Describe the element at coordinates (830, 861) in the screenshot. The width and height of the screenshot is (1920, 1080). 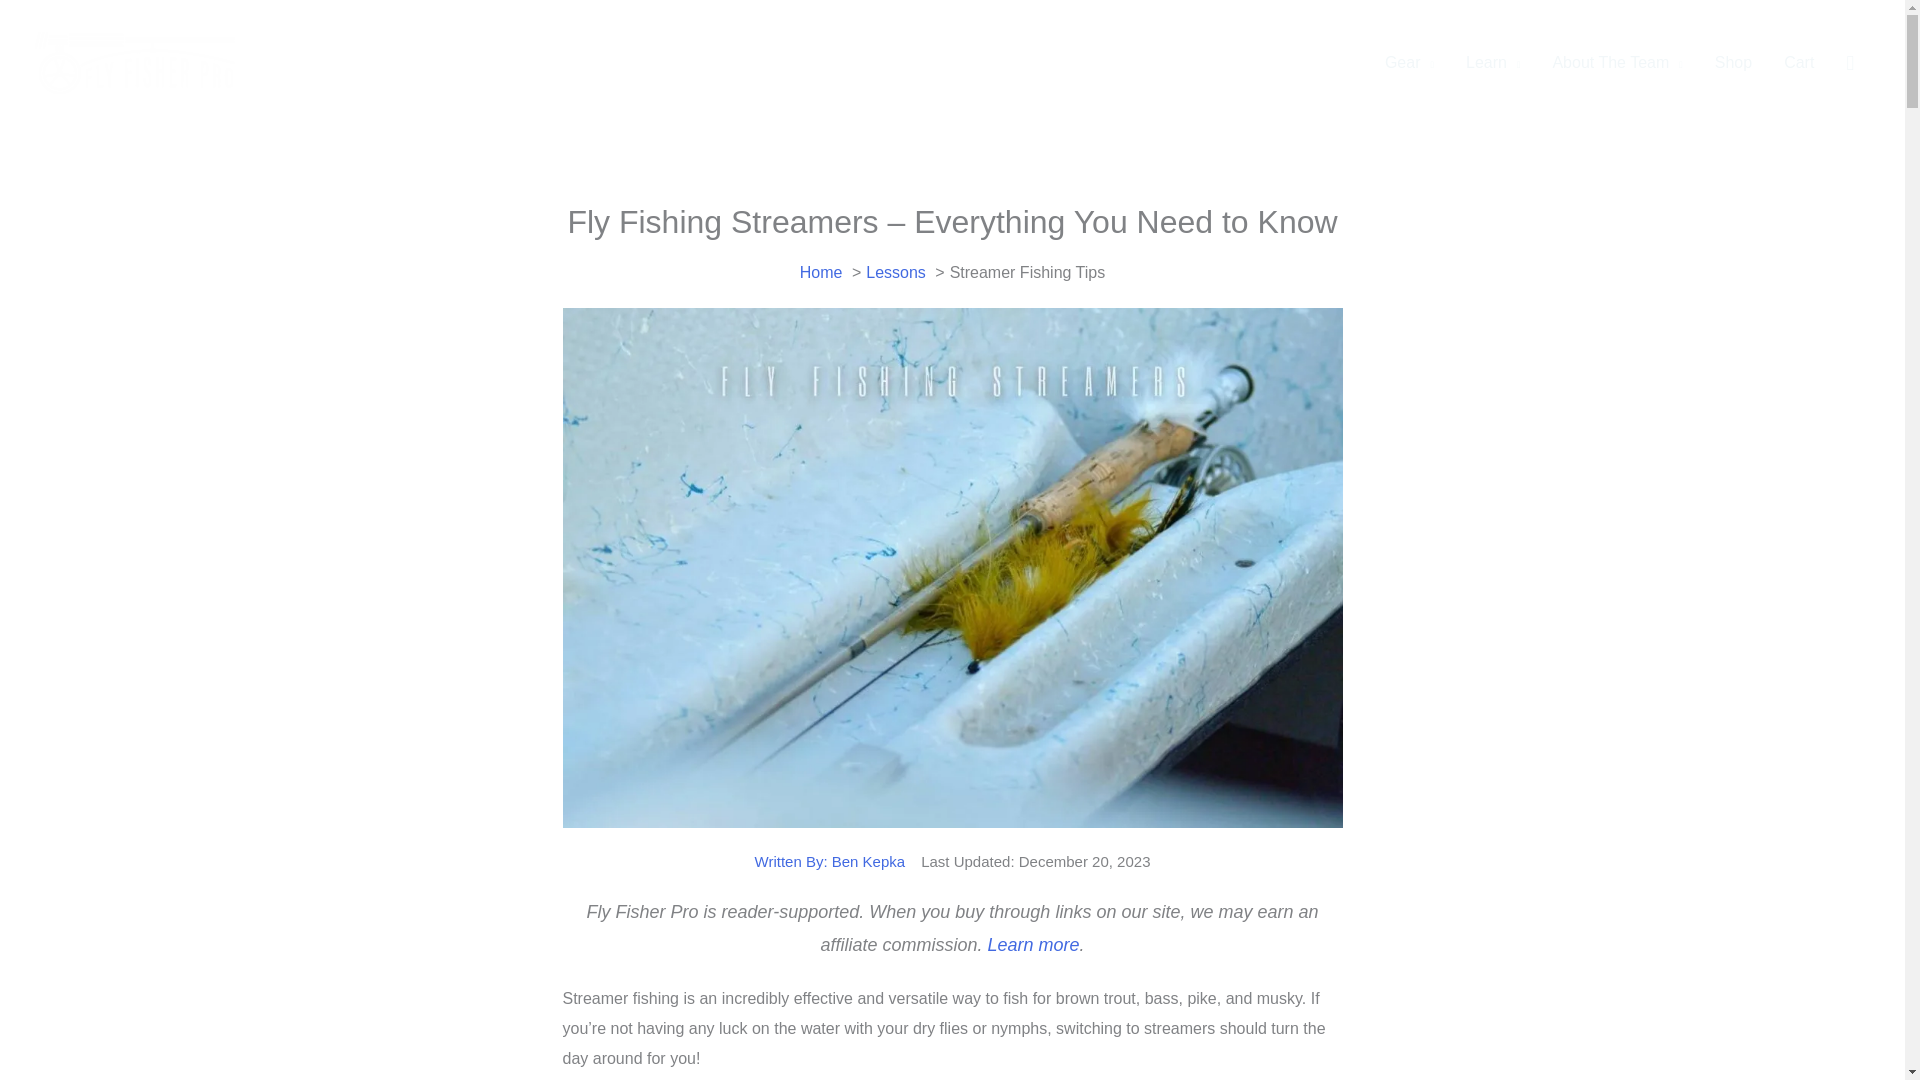
I see `Written By: Ben Kepka` at that location.